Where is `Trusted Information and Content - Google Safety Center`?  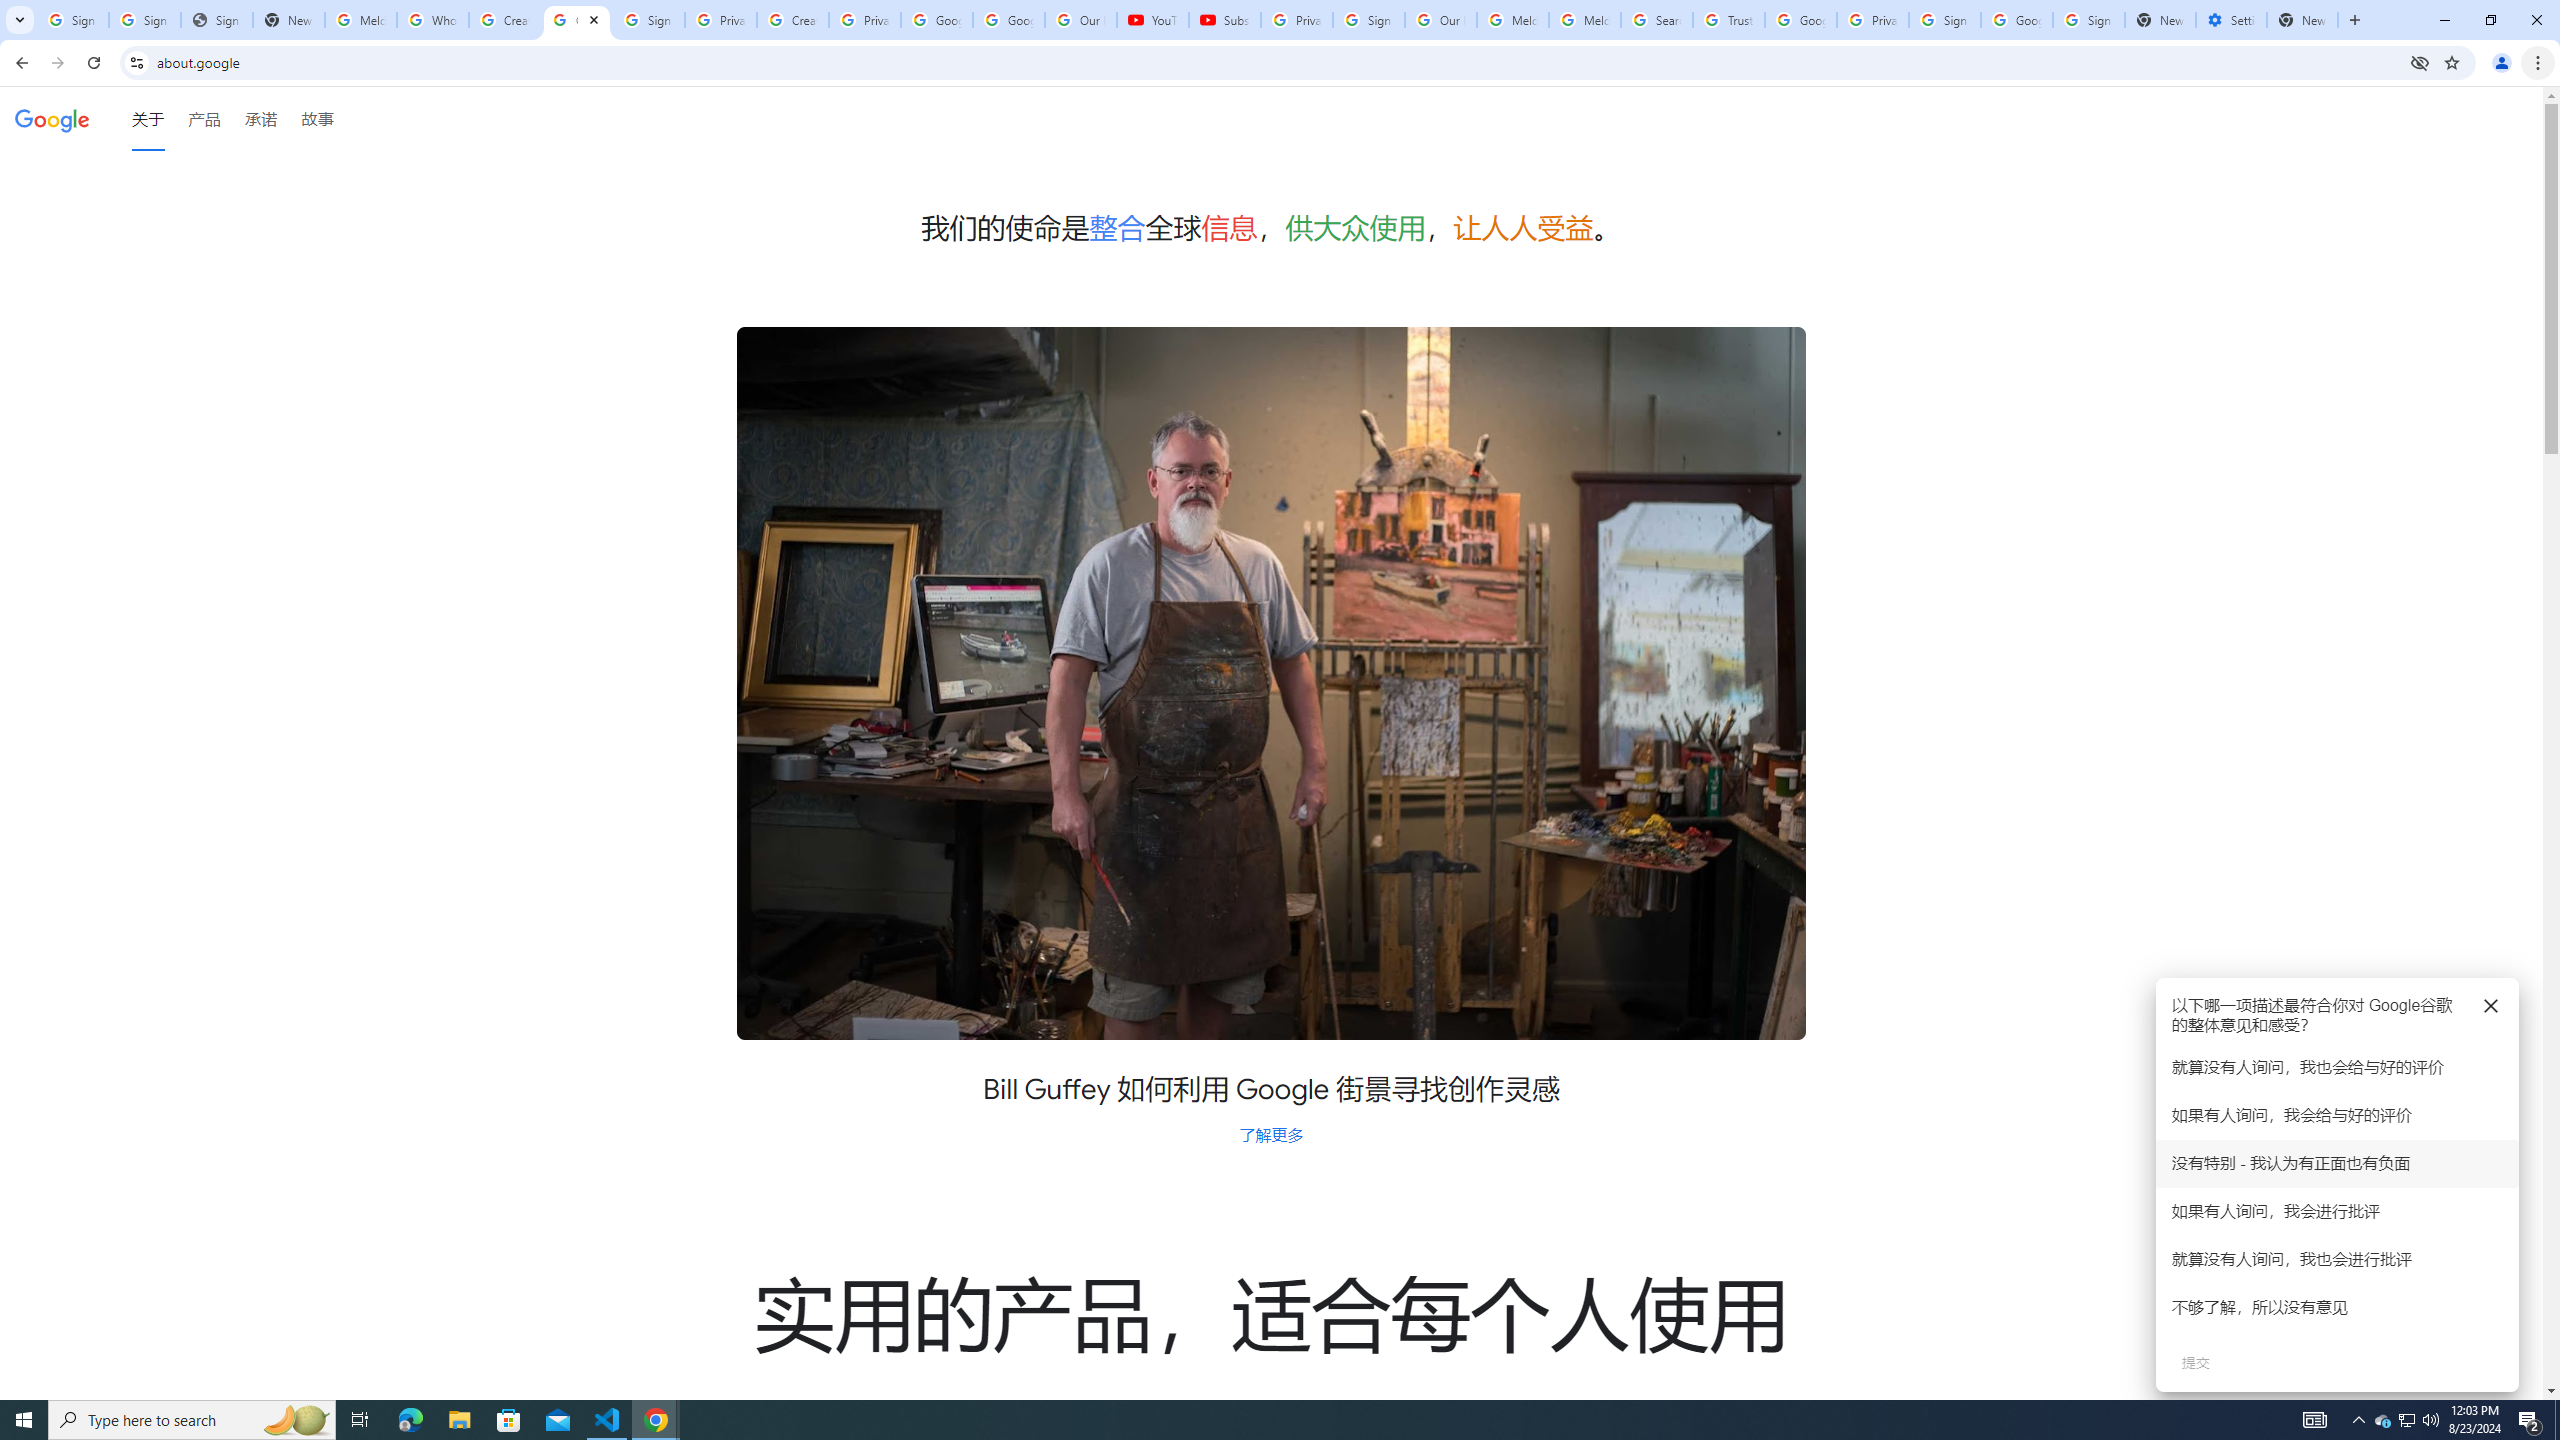
Trusted Information and Content - Google Safety Center is located at coordinates (1729, 20).